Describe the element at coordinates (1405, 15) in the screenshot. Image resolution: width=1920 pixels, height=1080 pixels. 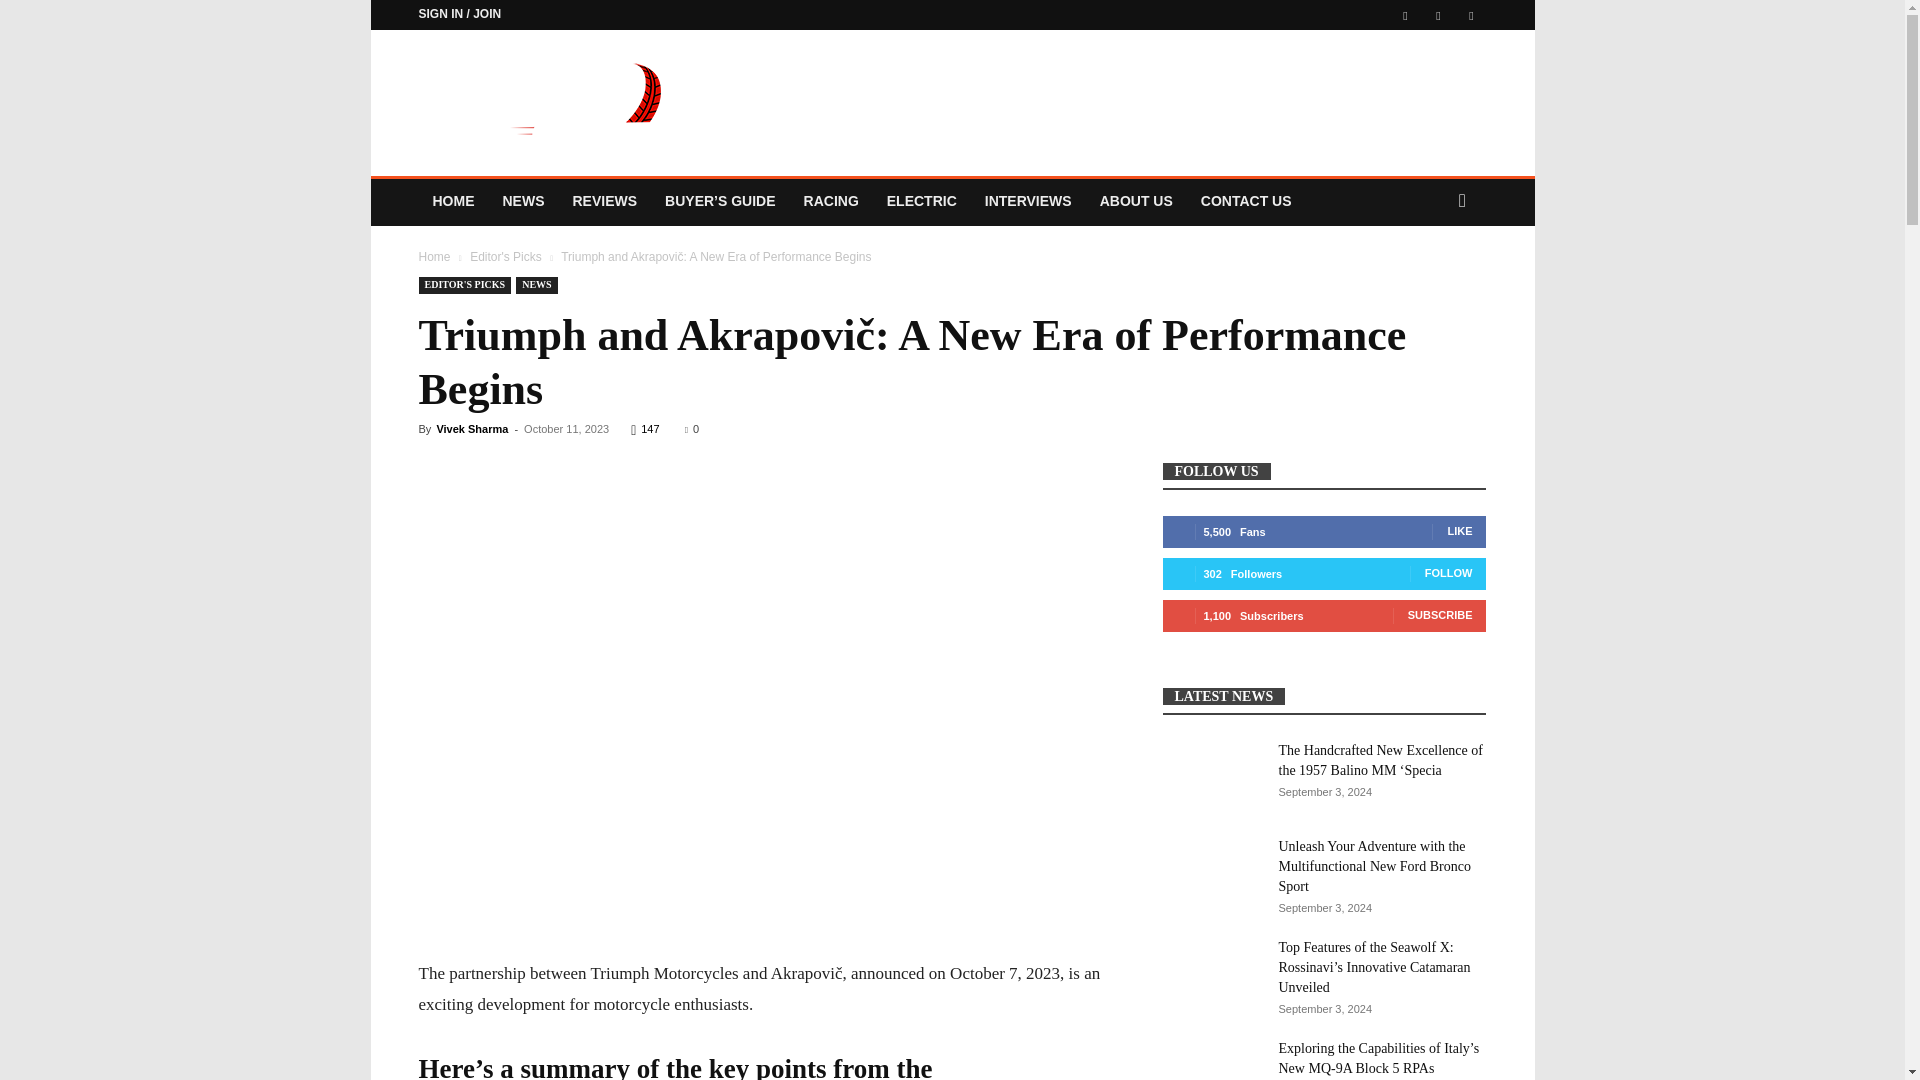
I see `Facebook` at that location.